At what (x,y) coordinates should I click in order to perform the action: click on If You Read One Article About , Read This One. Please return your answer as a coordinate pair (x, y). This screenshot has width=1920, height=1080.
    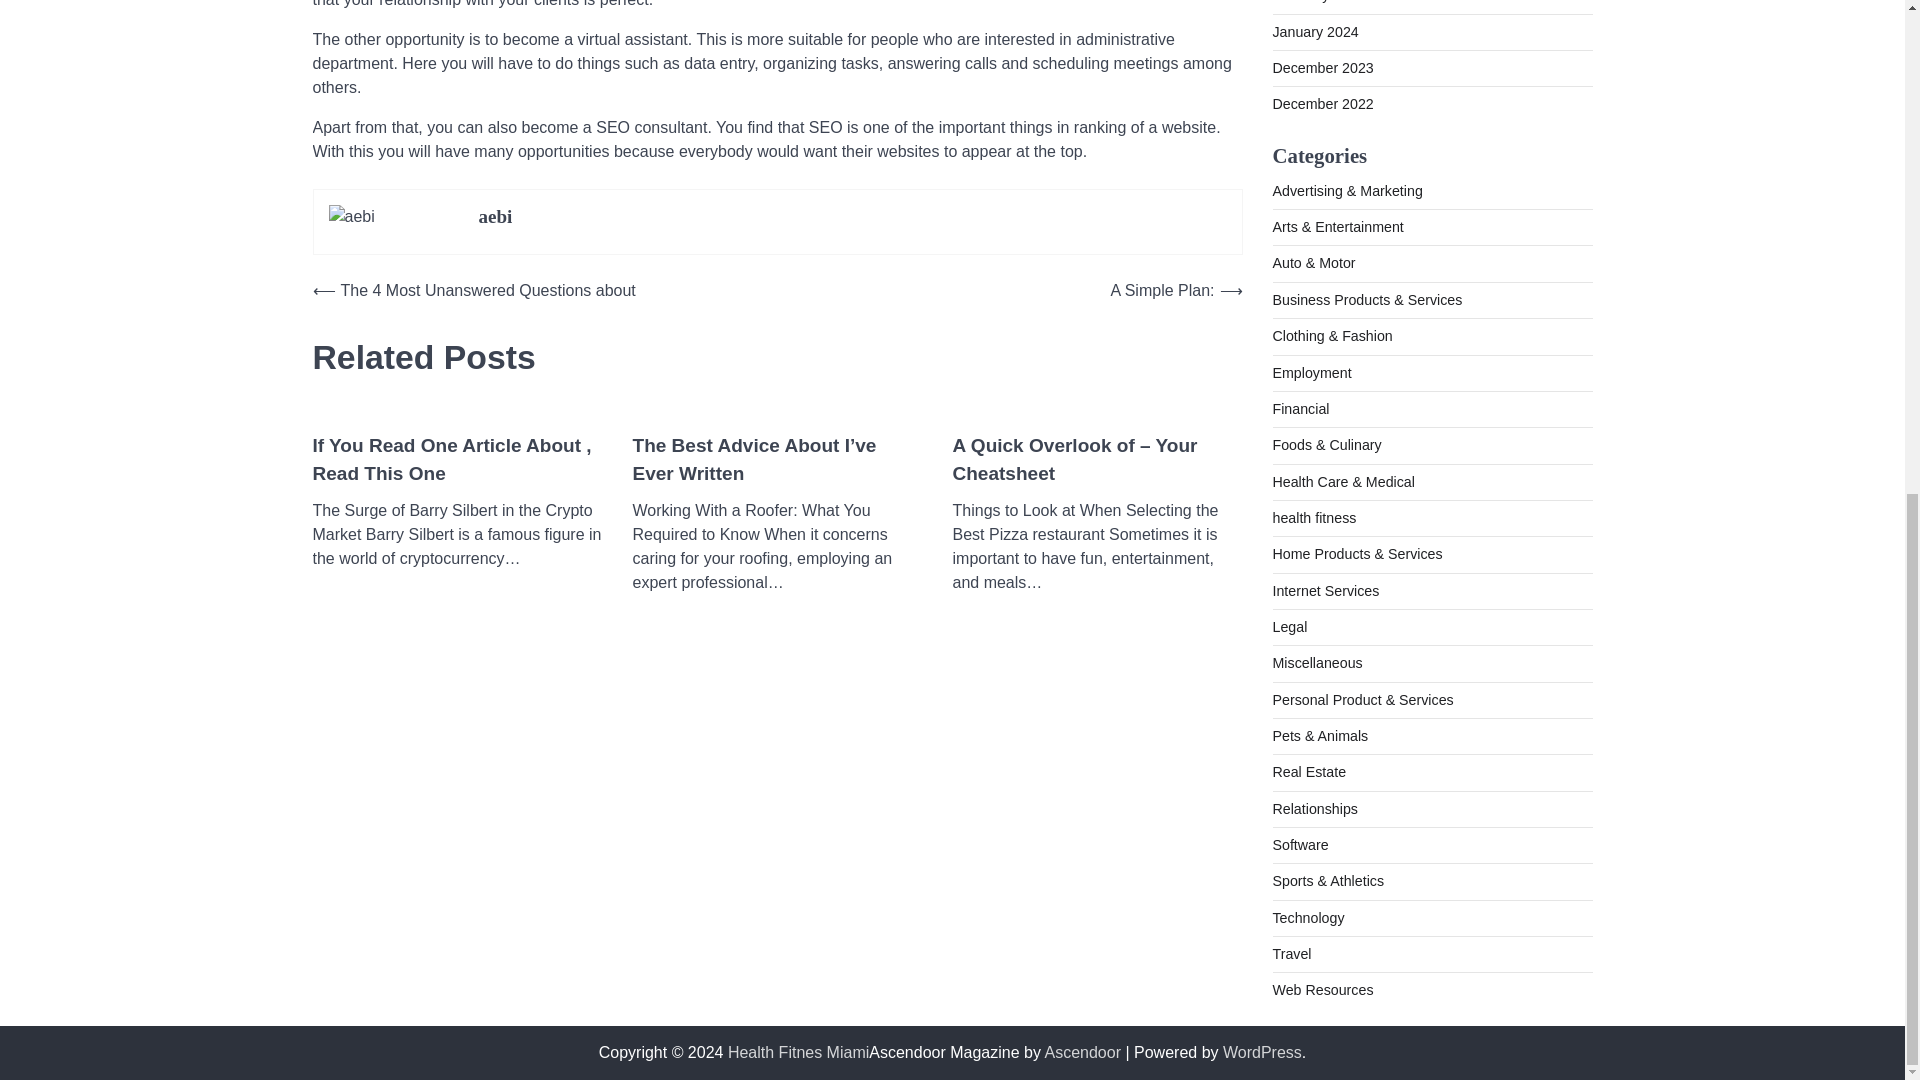
    Looking at the image, I should click on (456, 460).